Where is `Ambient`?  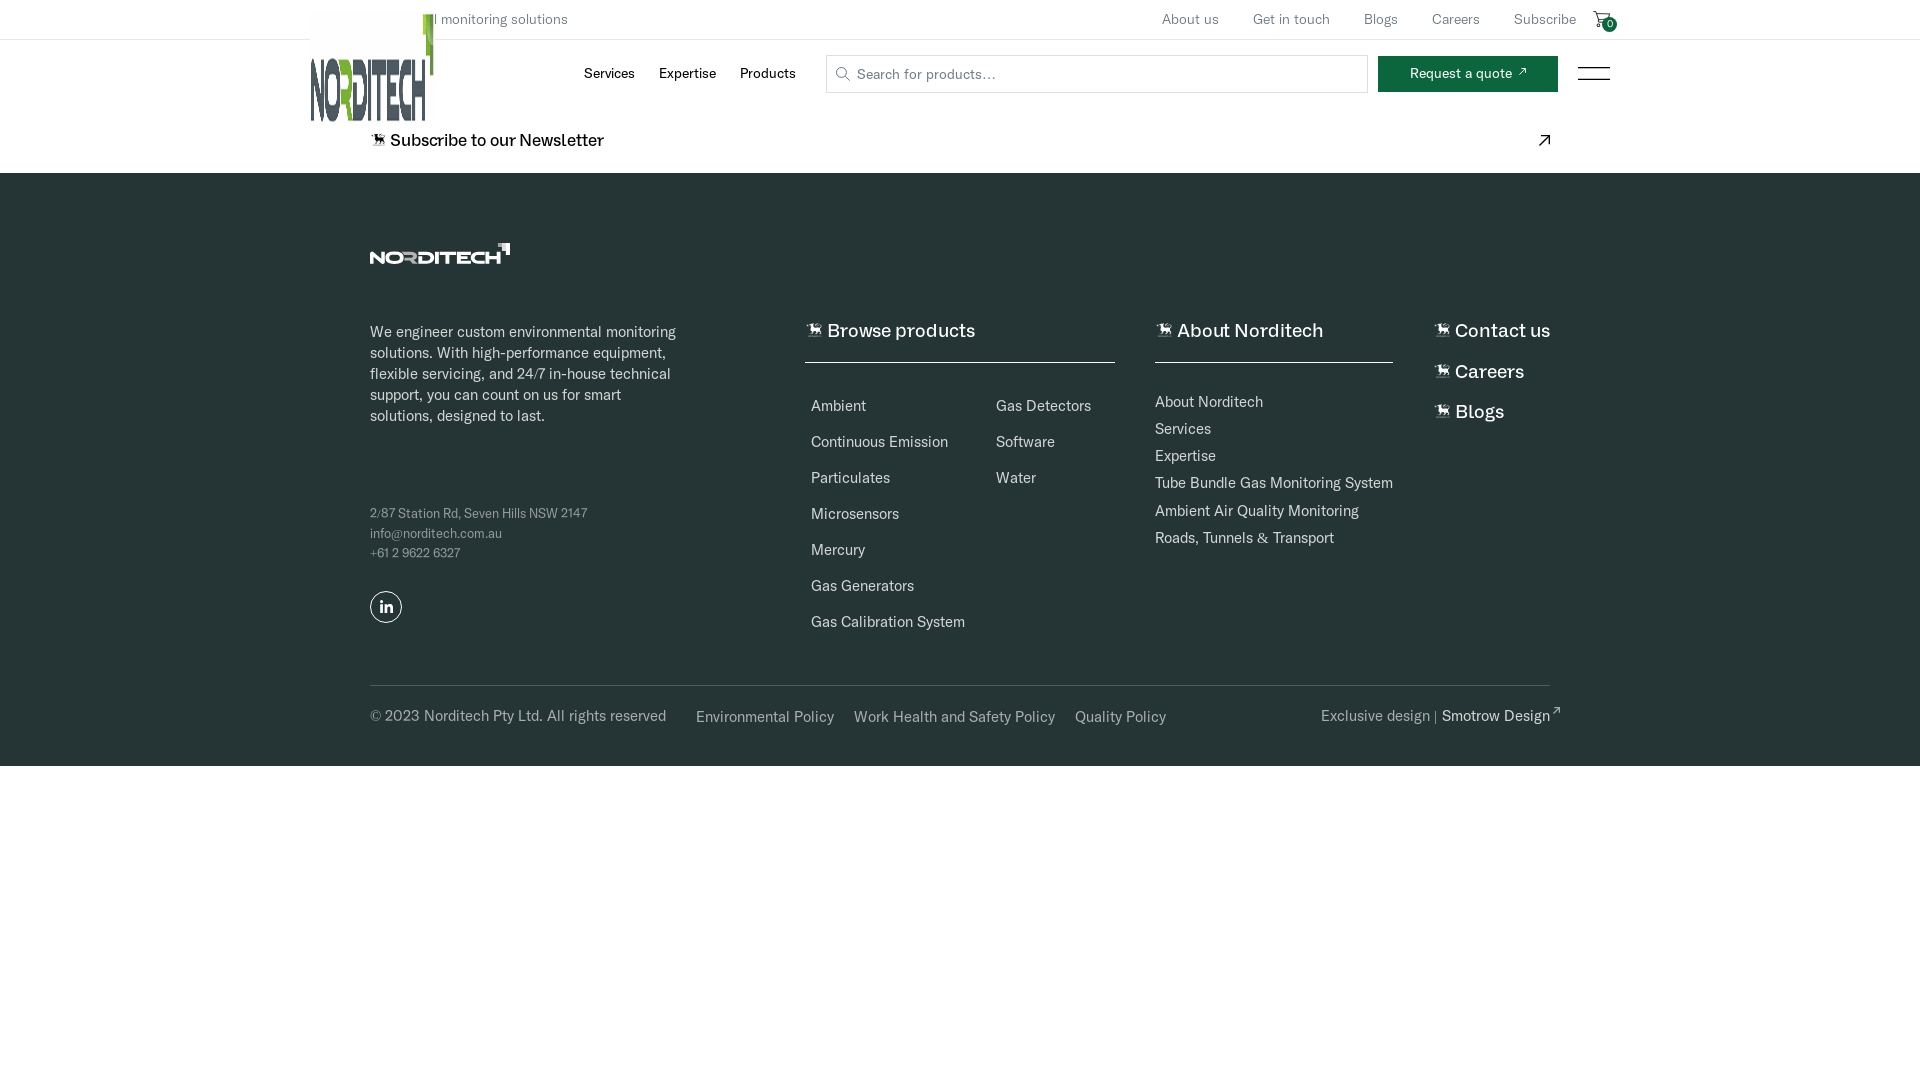
Ambient is located at coordinates (824, 406).